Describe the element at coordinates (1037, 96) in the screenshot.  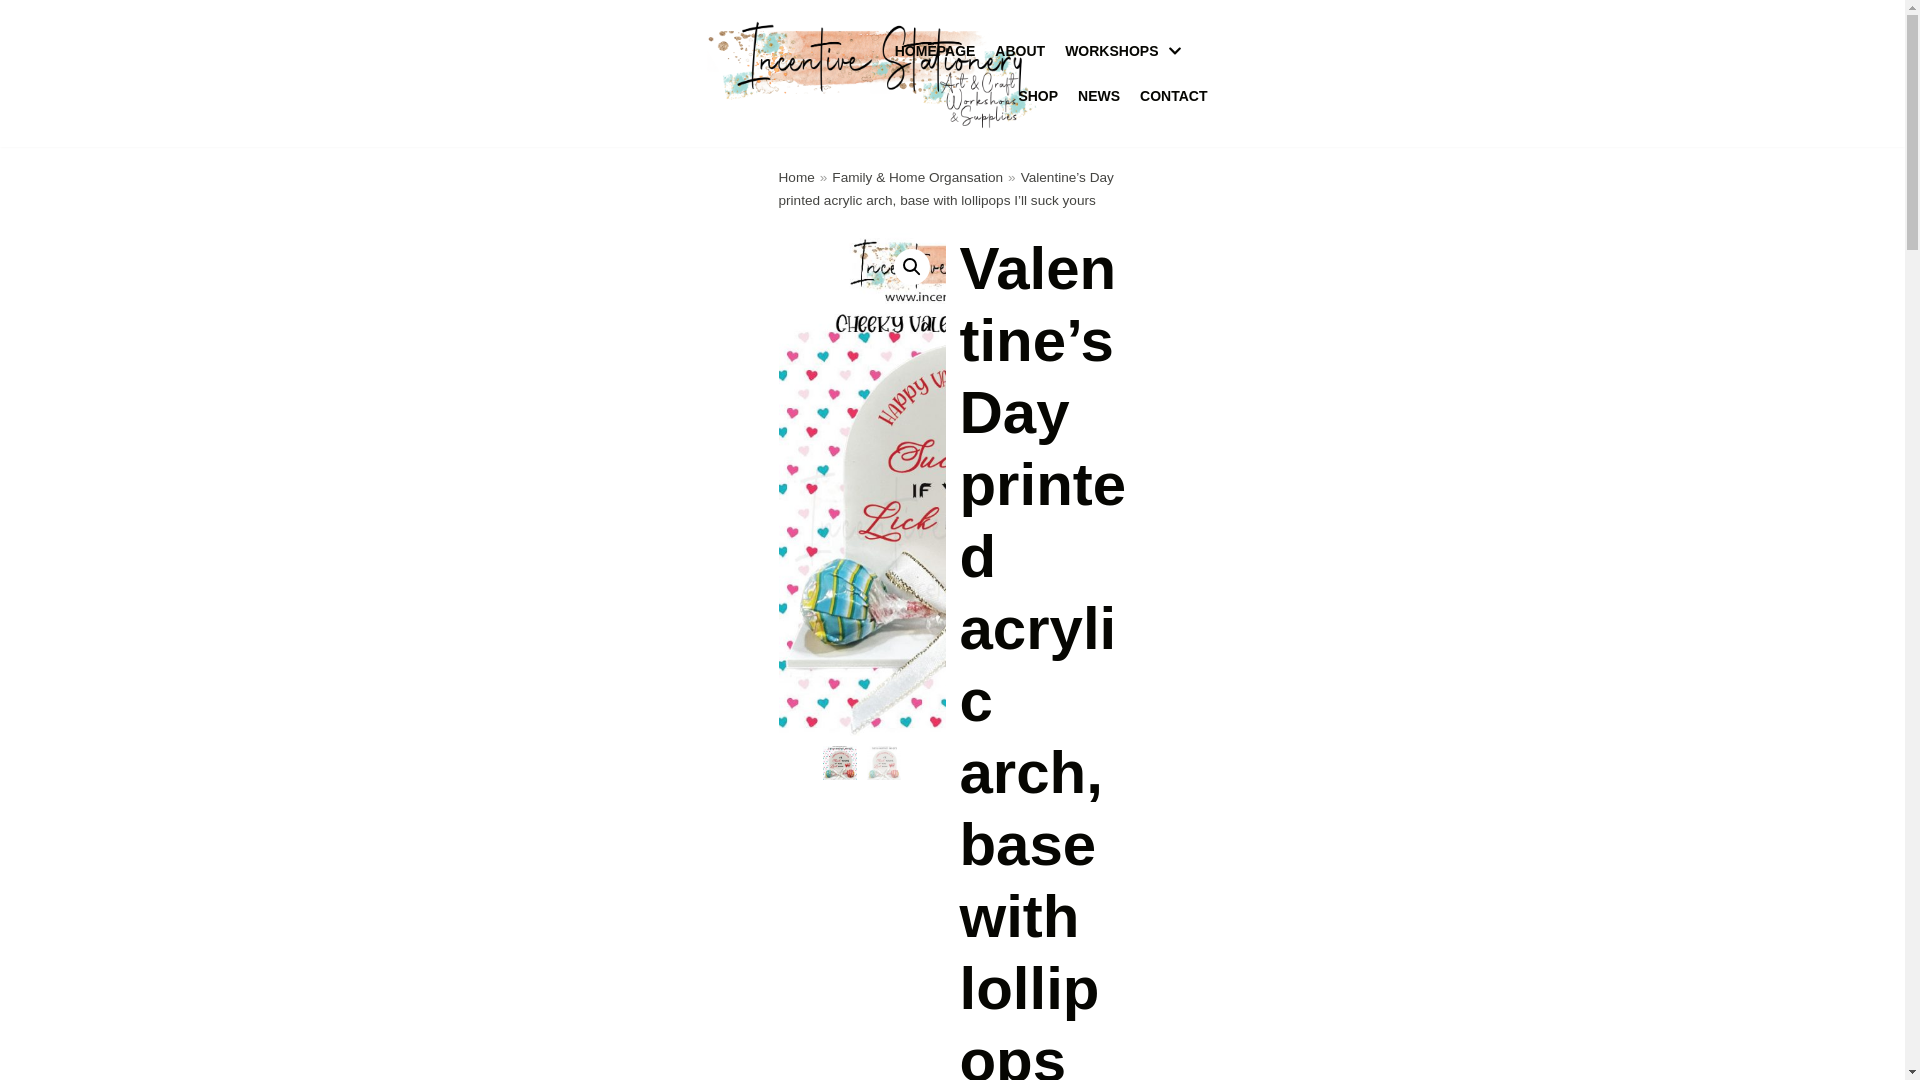
I see `SHOP` at that location.